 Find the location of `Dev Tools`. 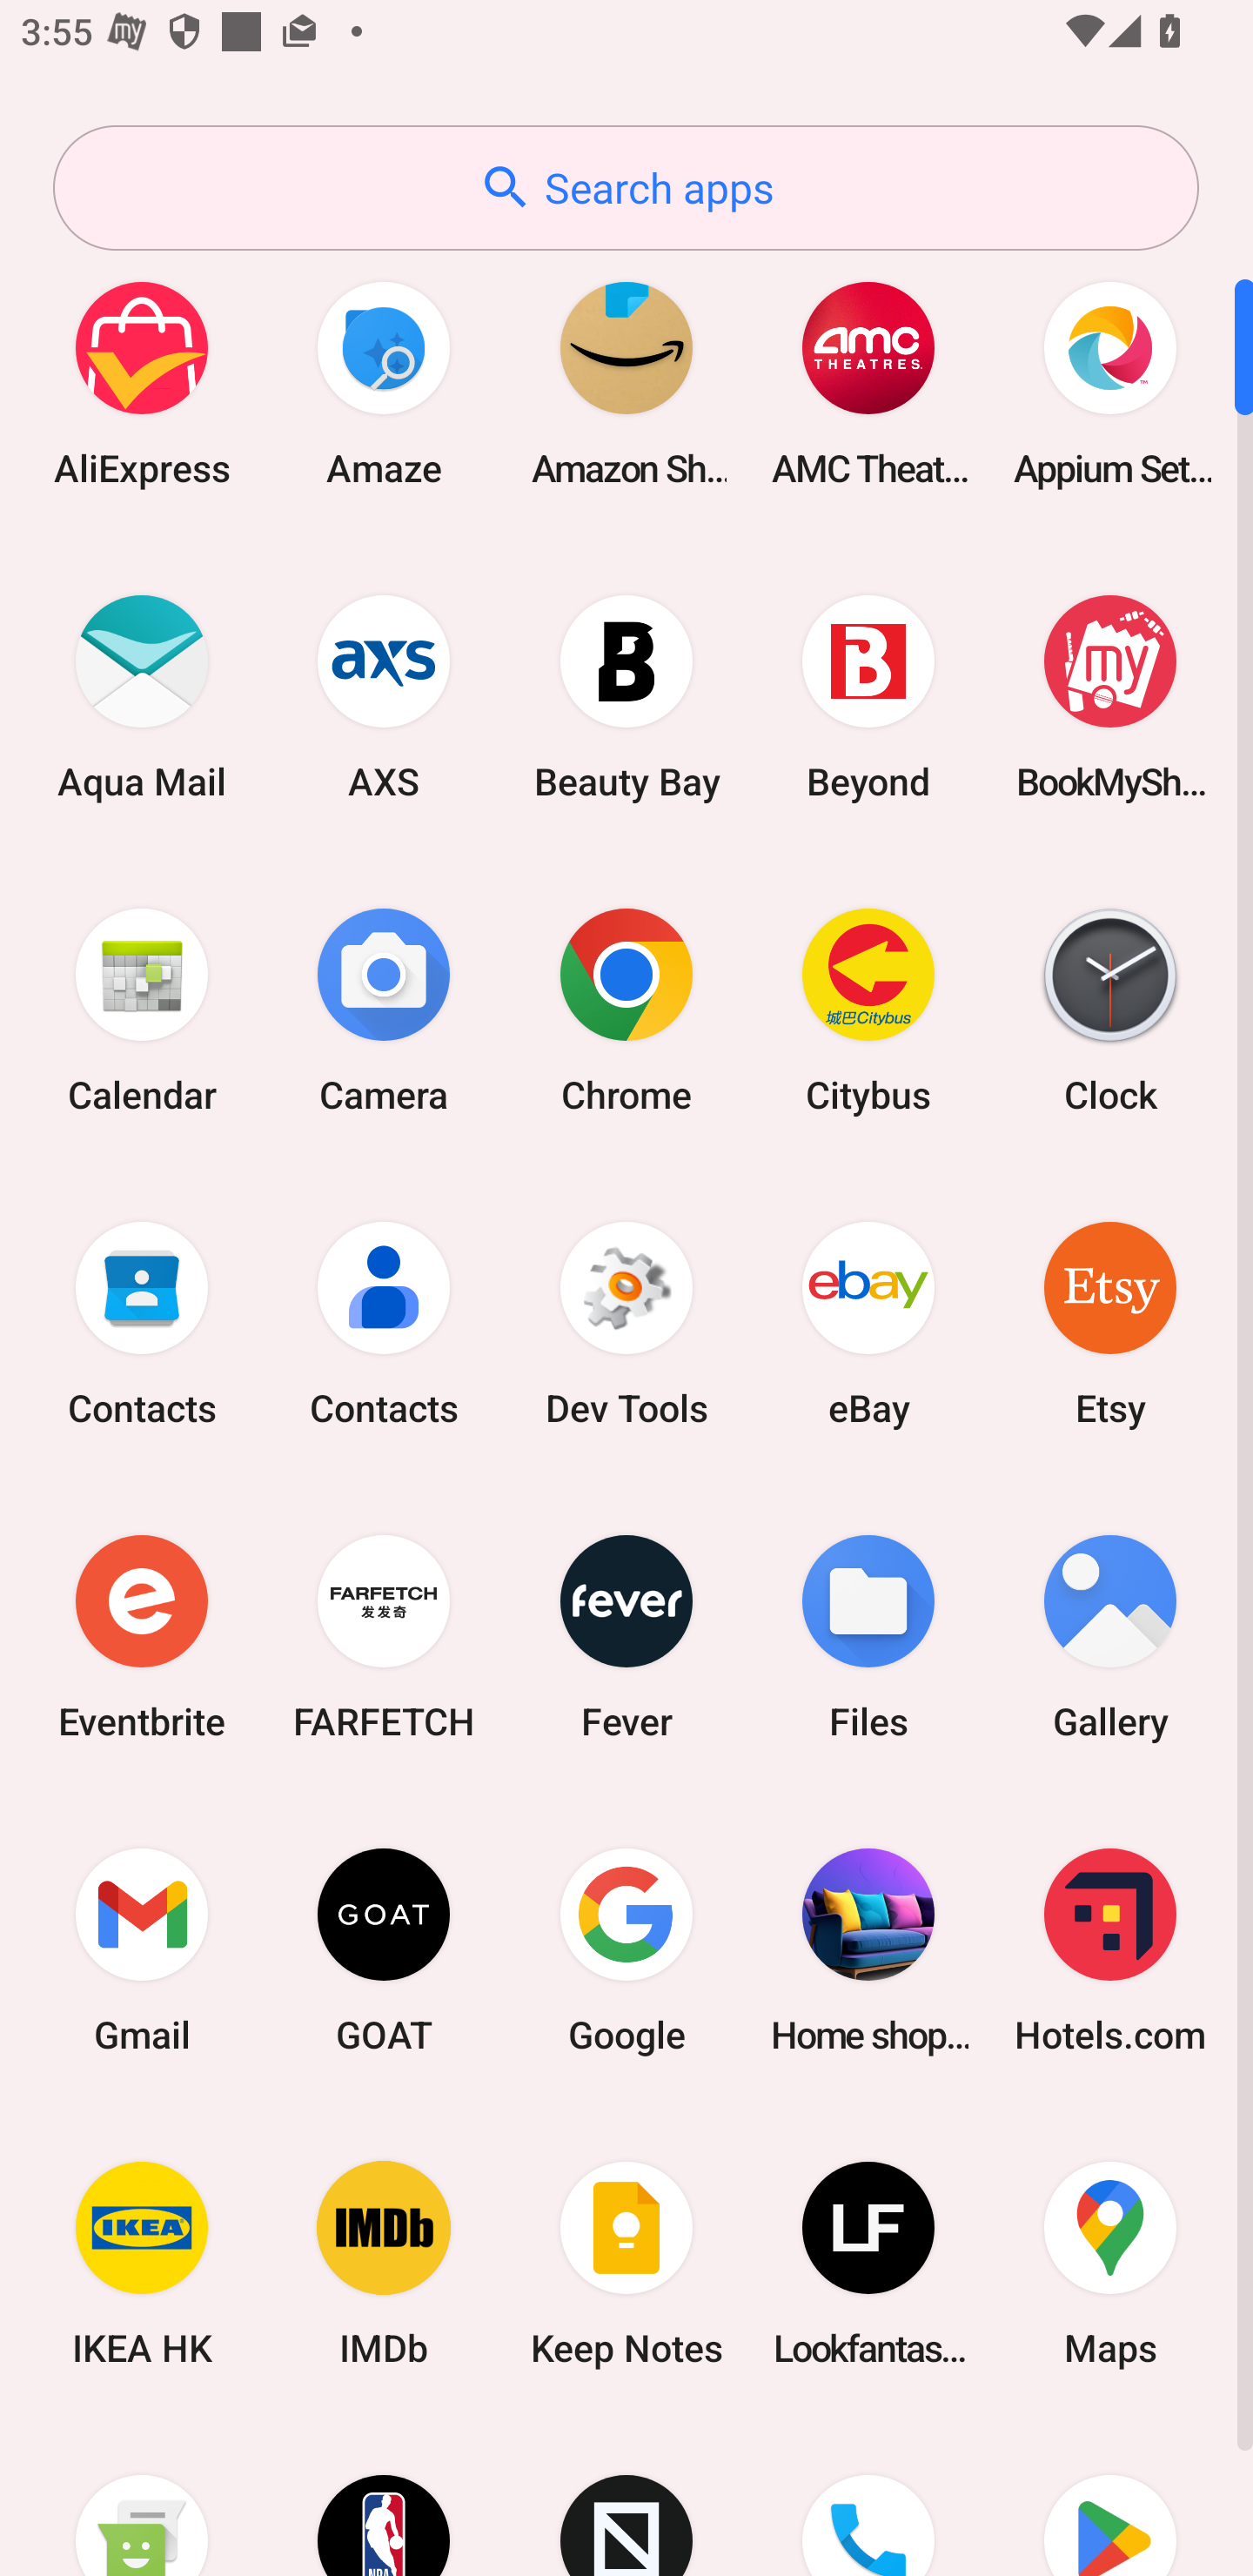

Dev Tools is located at coordinates (626, 1323).